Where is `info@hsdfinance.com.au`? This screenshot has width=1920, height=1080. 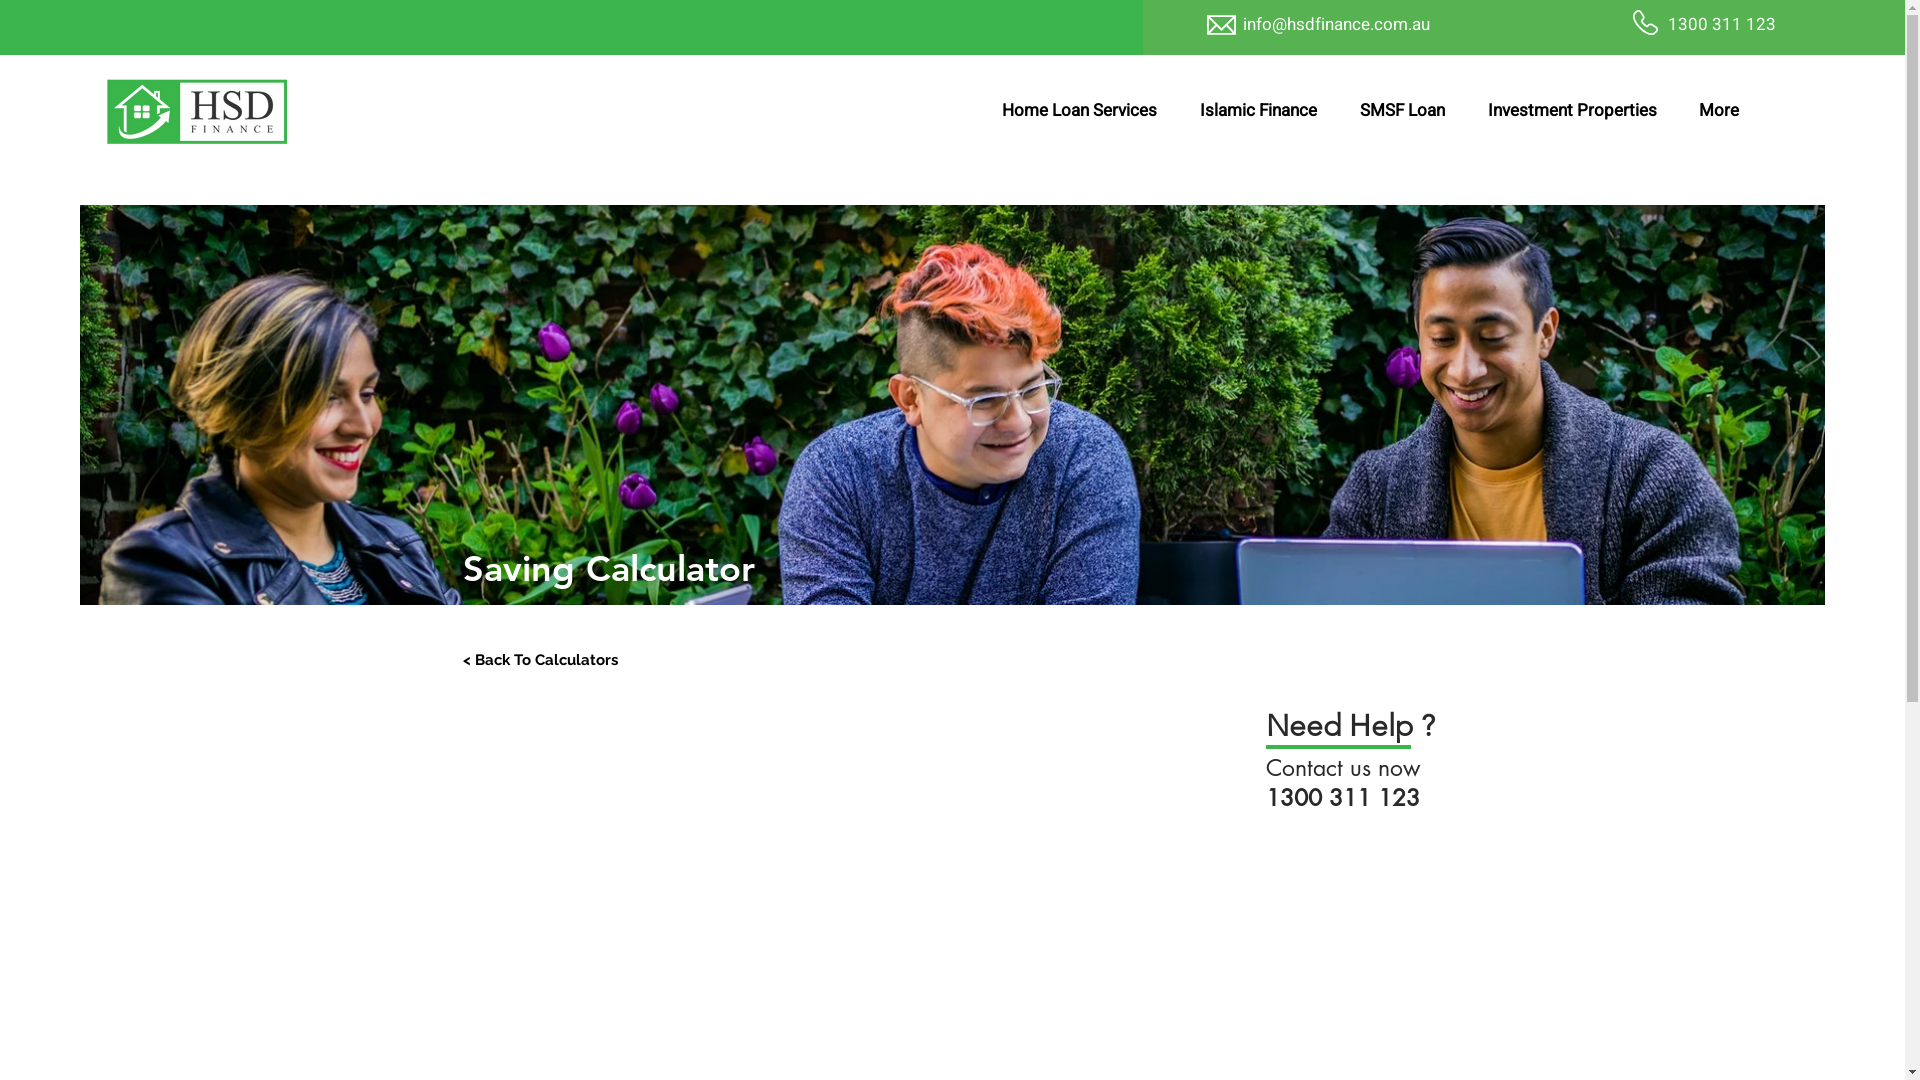
info@hsdfinance.com.au is located at coordinates (1336, 24).